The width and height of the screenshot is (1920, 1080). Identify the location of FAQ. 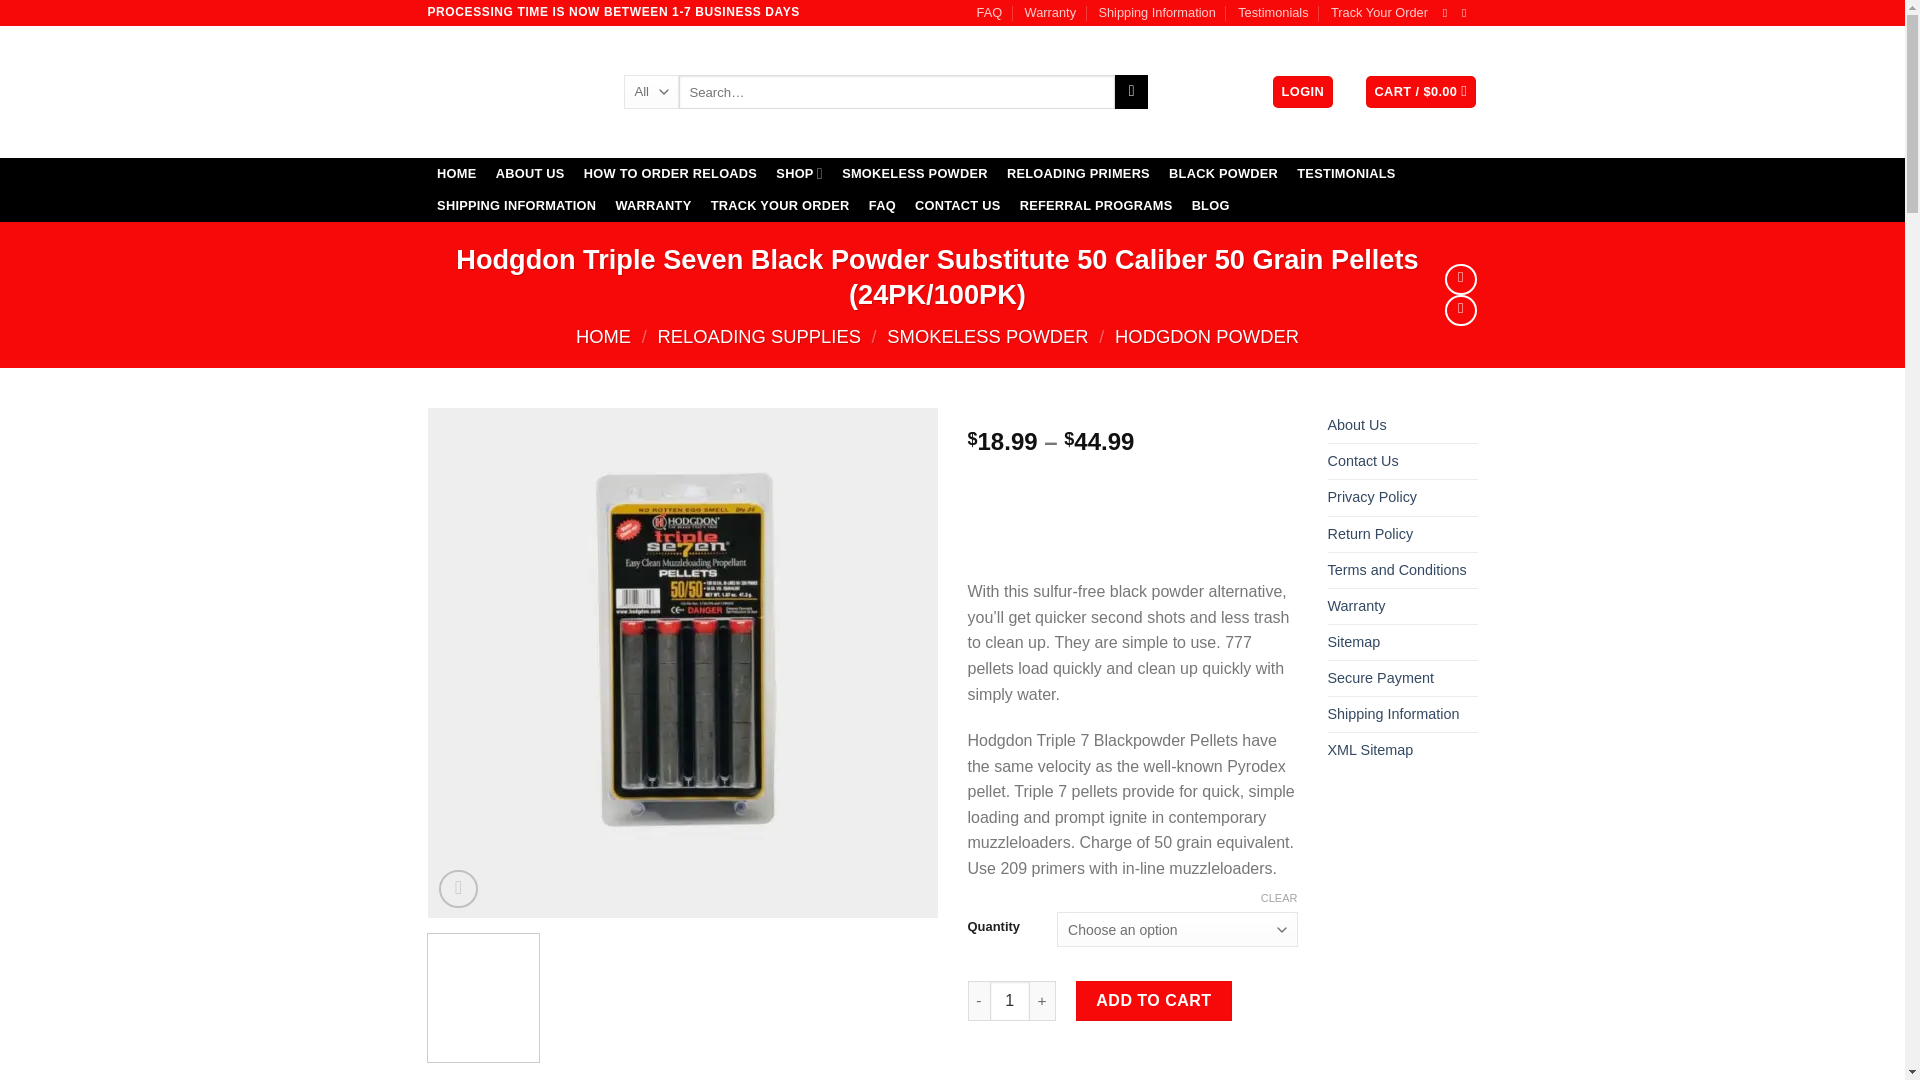
(990, 12).